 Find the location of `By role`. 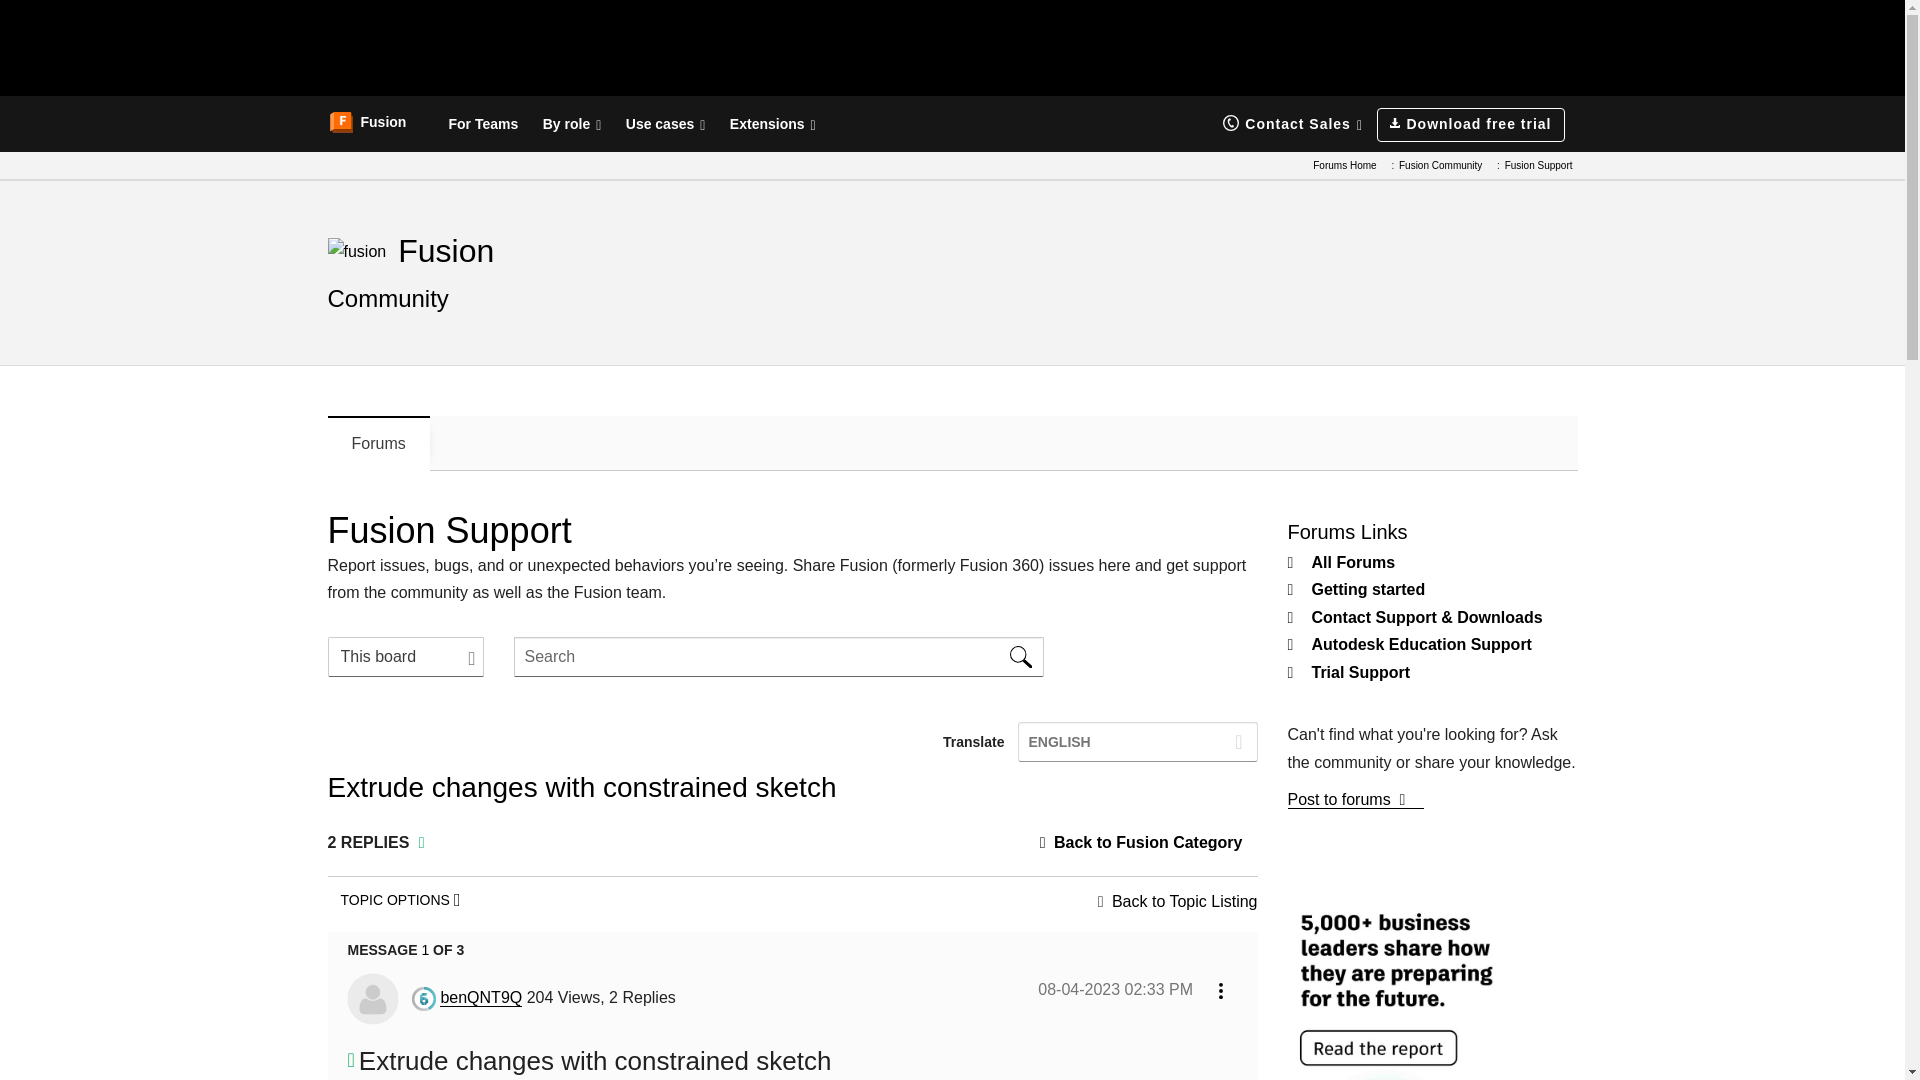

By role is located at coordinates (572, 124).